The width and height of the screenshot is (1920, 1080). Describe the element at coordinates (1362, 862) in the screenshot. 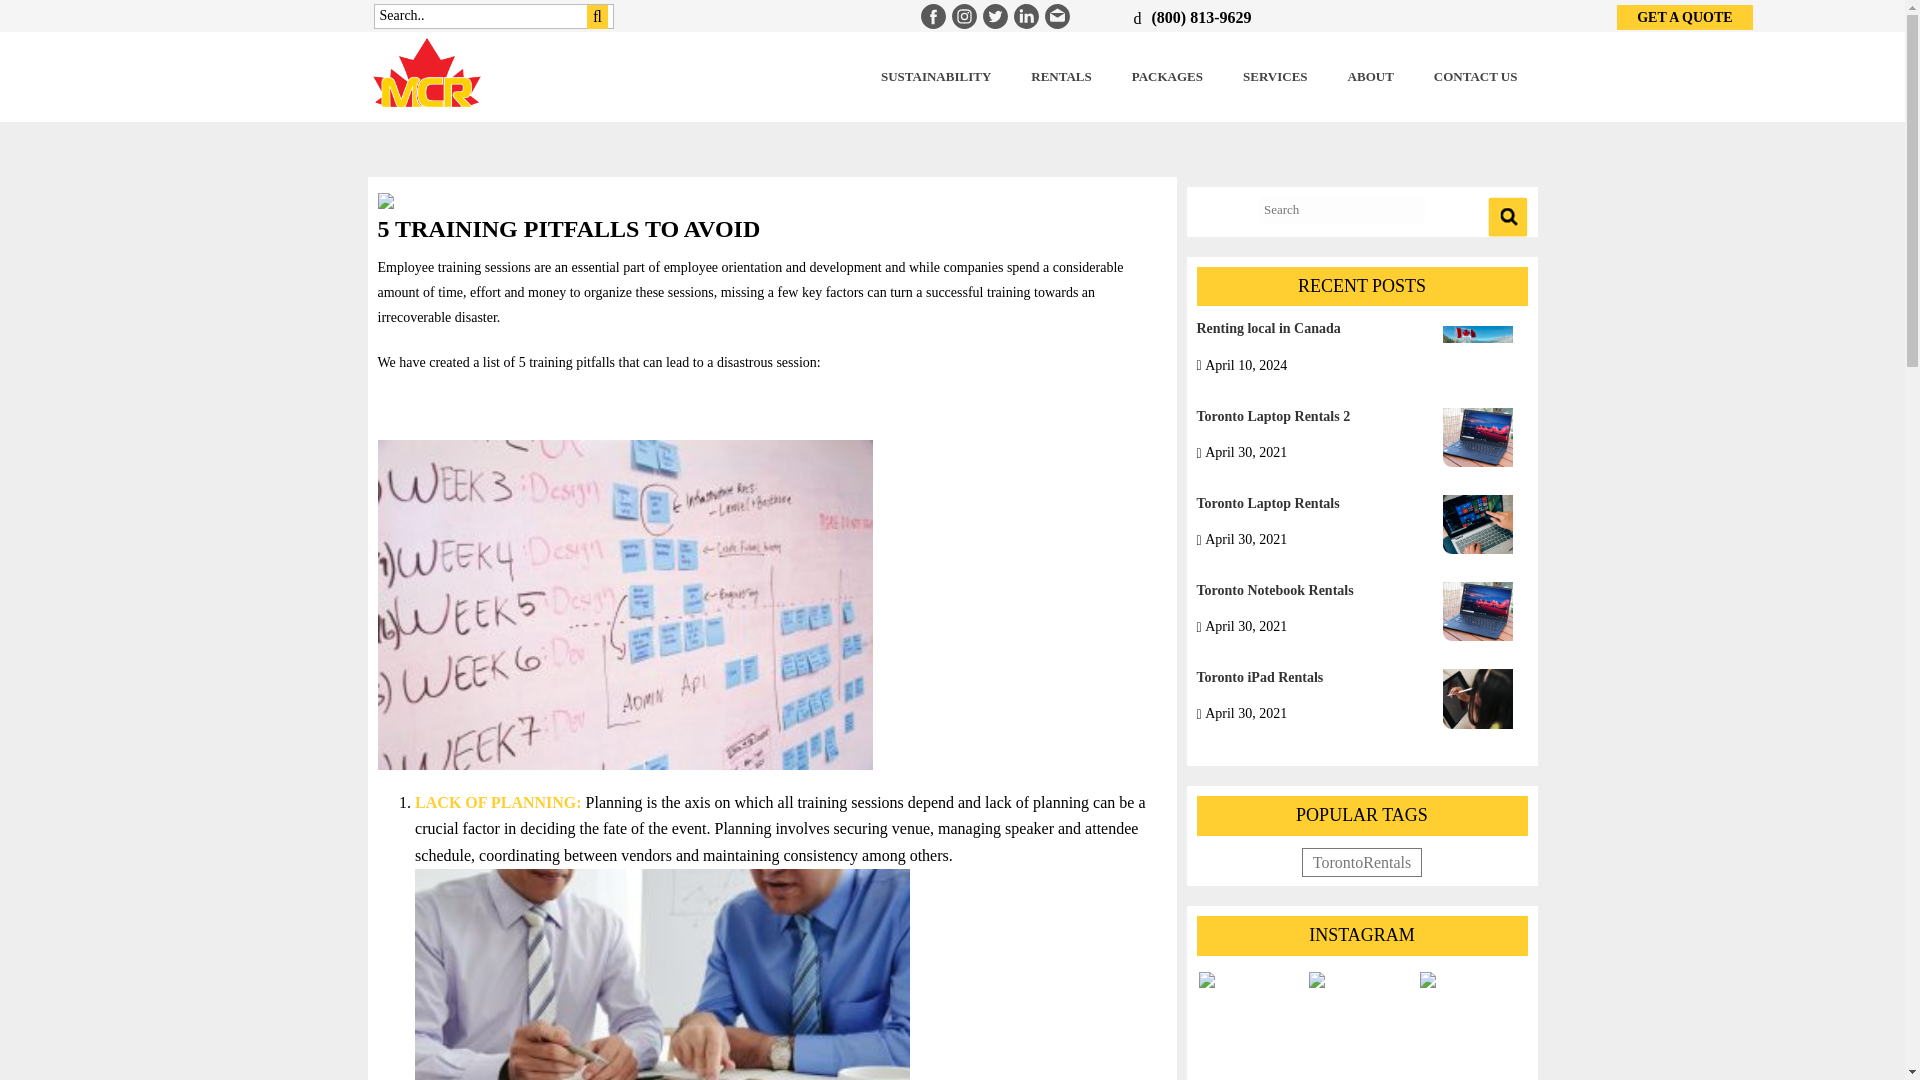

I see `TorontoRentals` at that location.